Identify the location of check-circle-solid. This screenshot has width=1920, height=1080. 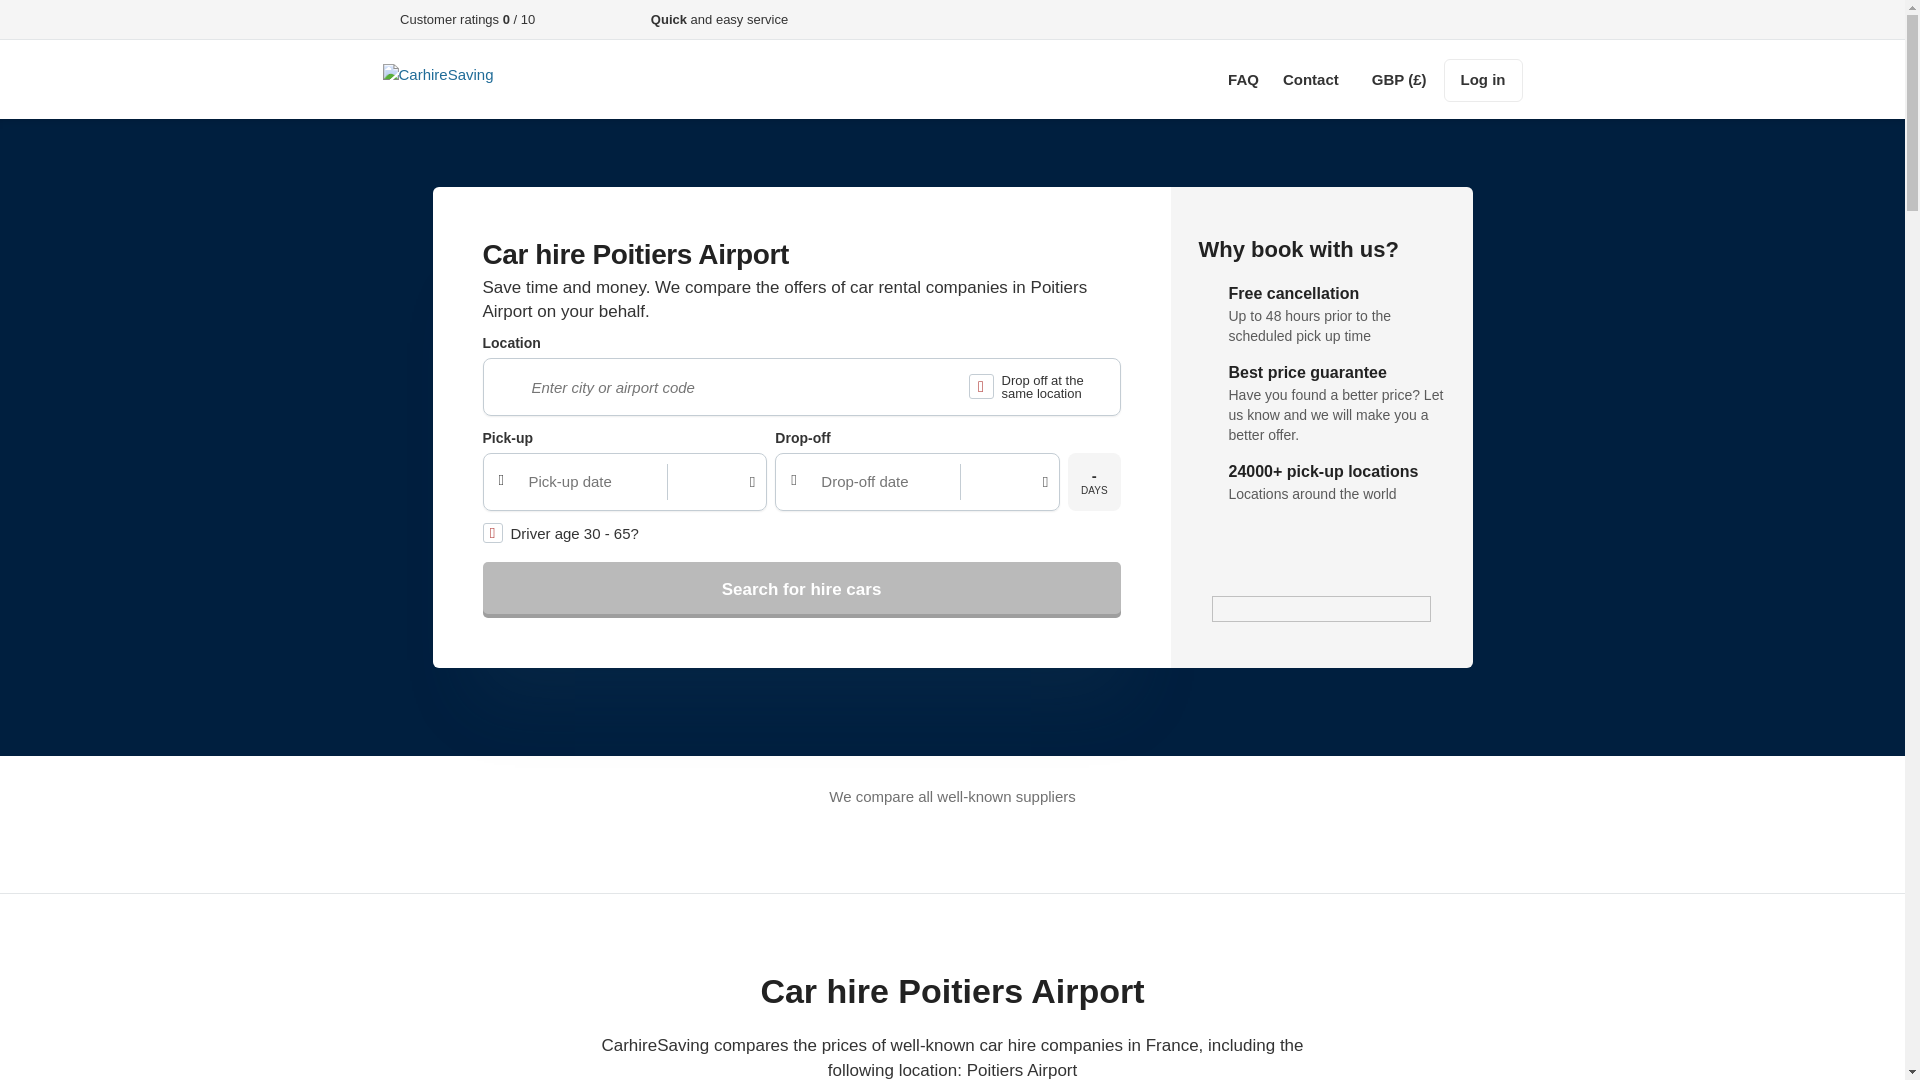
(1208, 372).